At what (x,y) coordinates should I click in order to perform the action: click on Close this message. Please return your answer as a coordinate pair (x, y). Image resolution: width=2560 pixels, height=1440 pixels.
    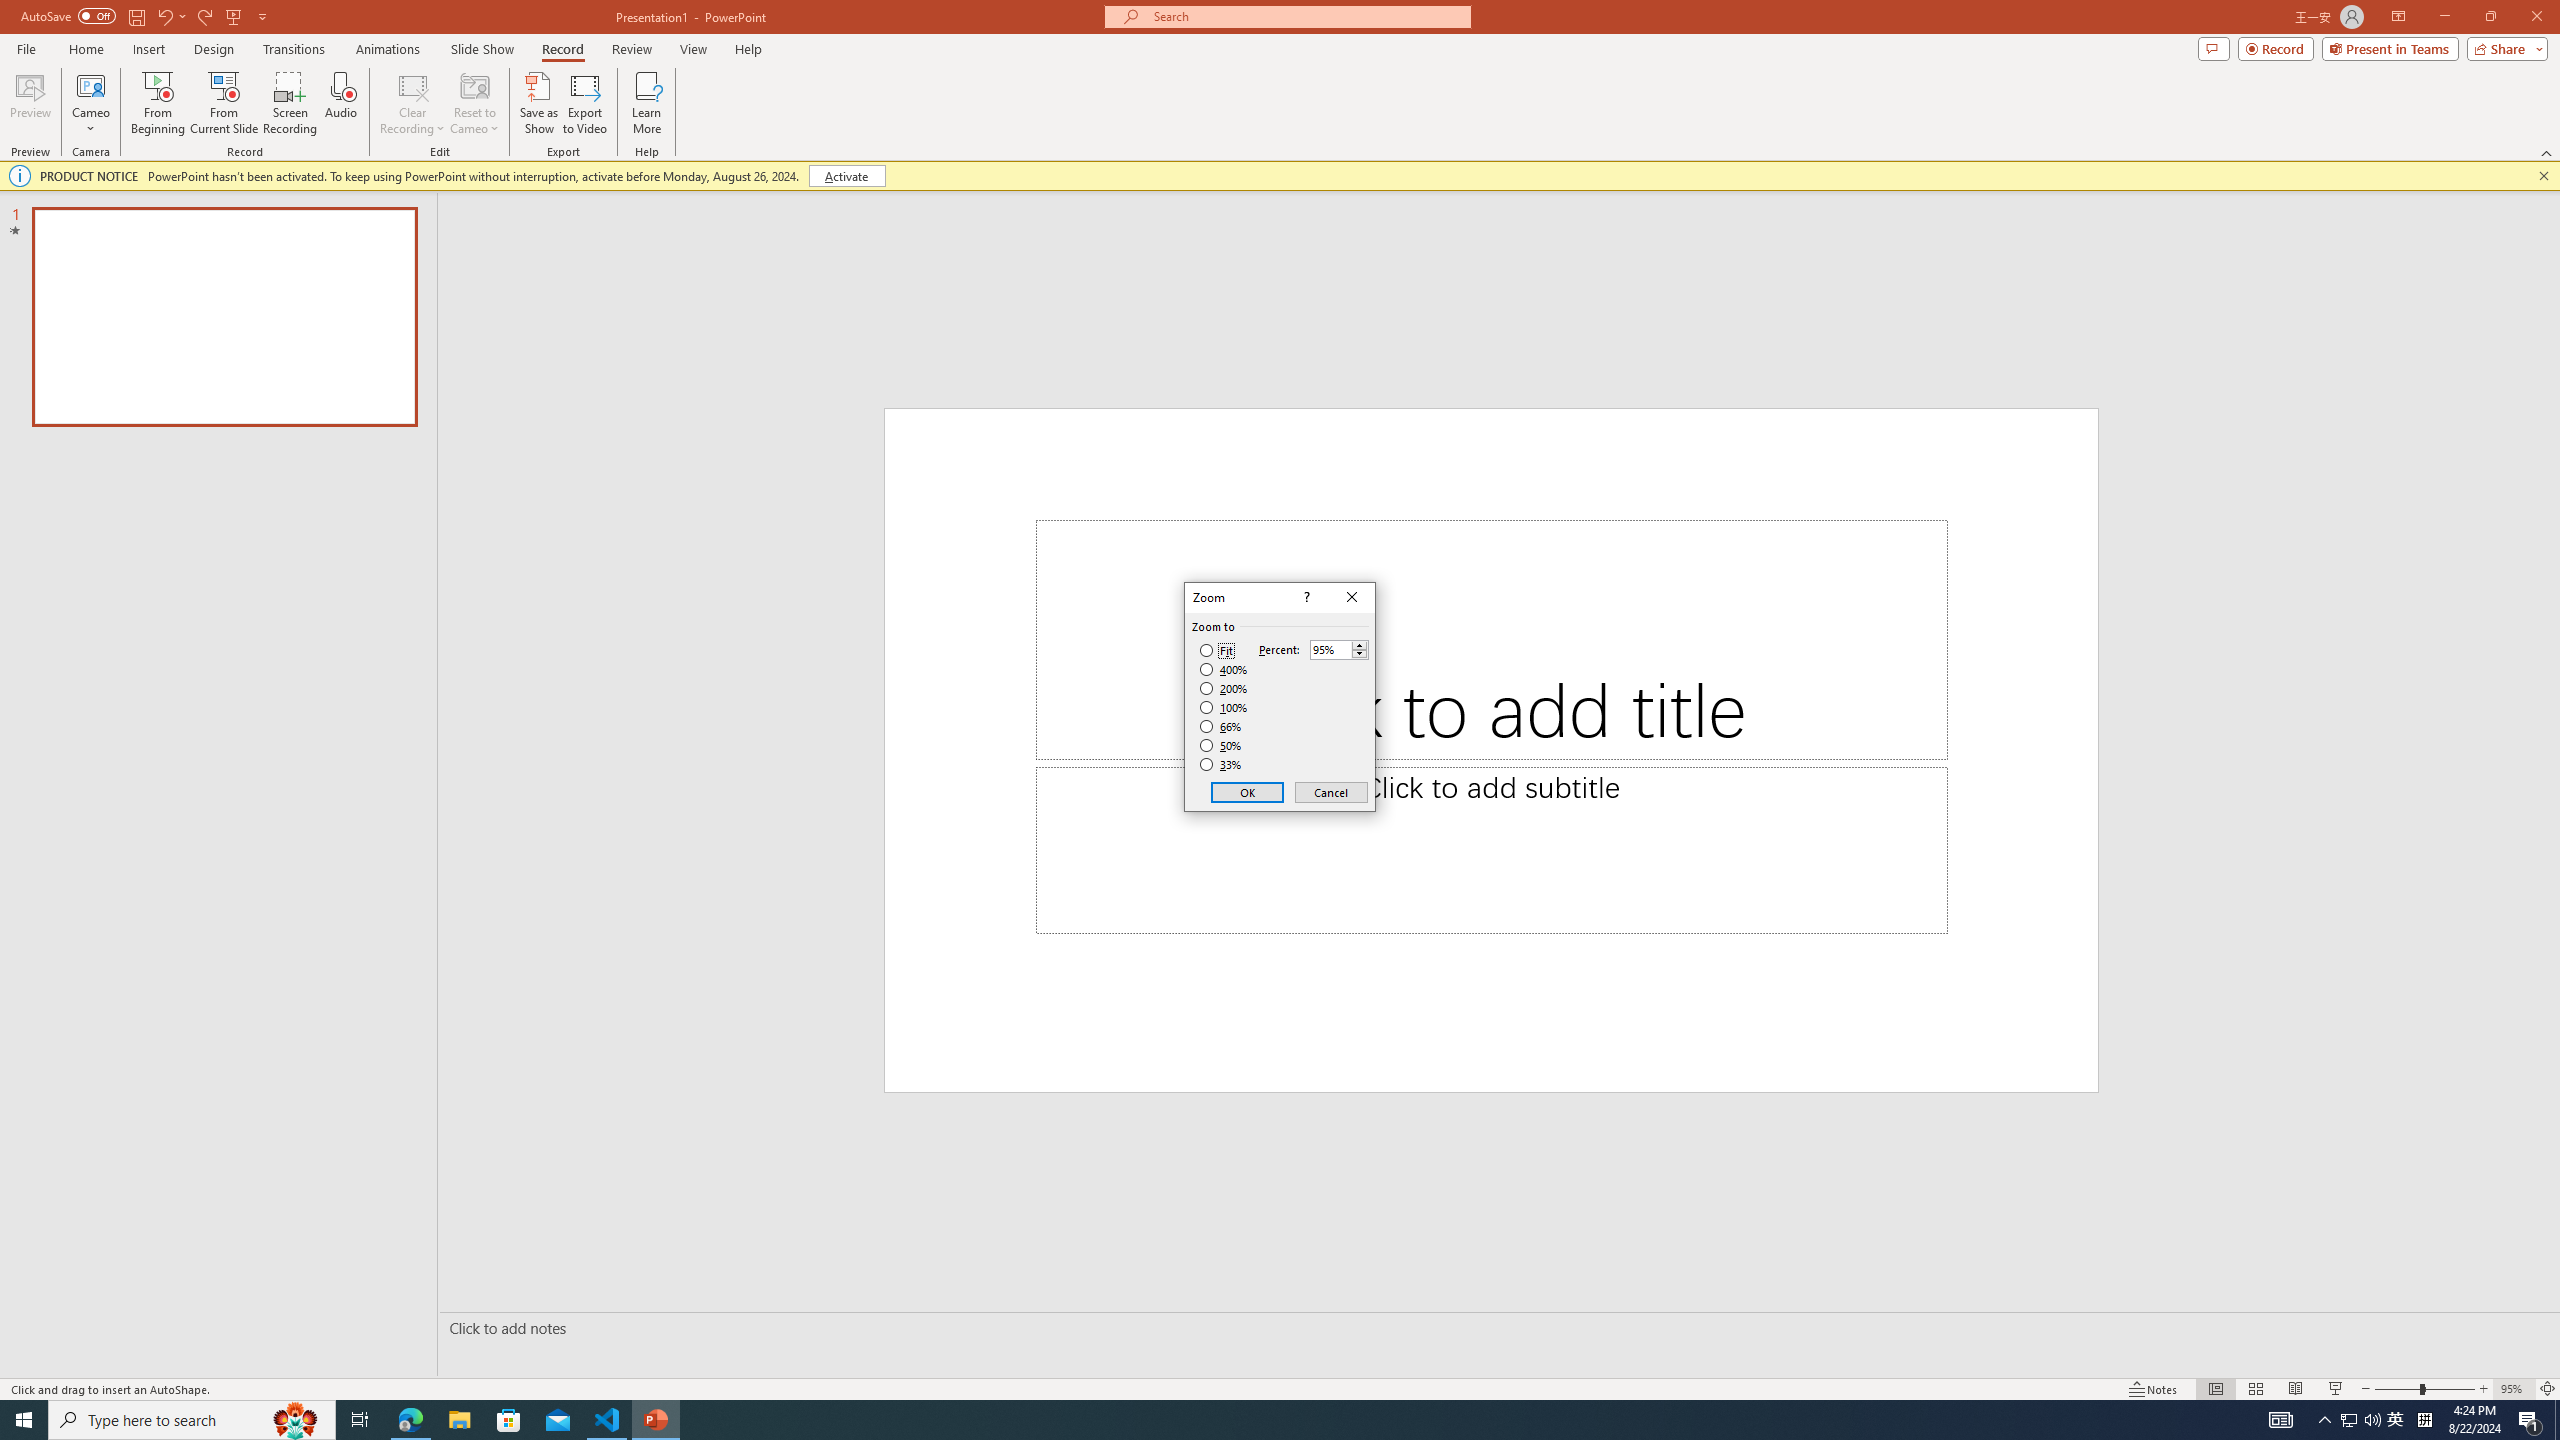
    Looking at the image, I should click on (2543, 176).